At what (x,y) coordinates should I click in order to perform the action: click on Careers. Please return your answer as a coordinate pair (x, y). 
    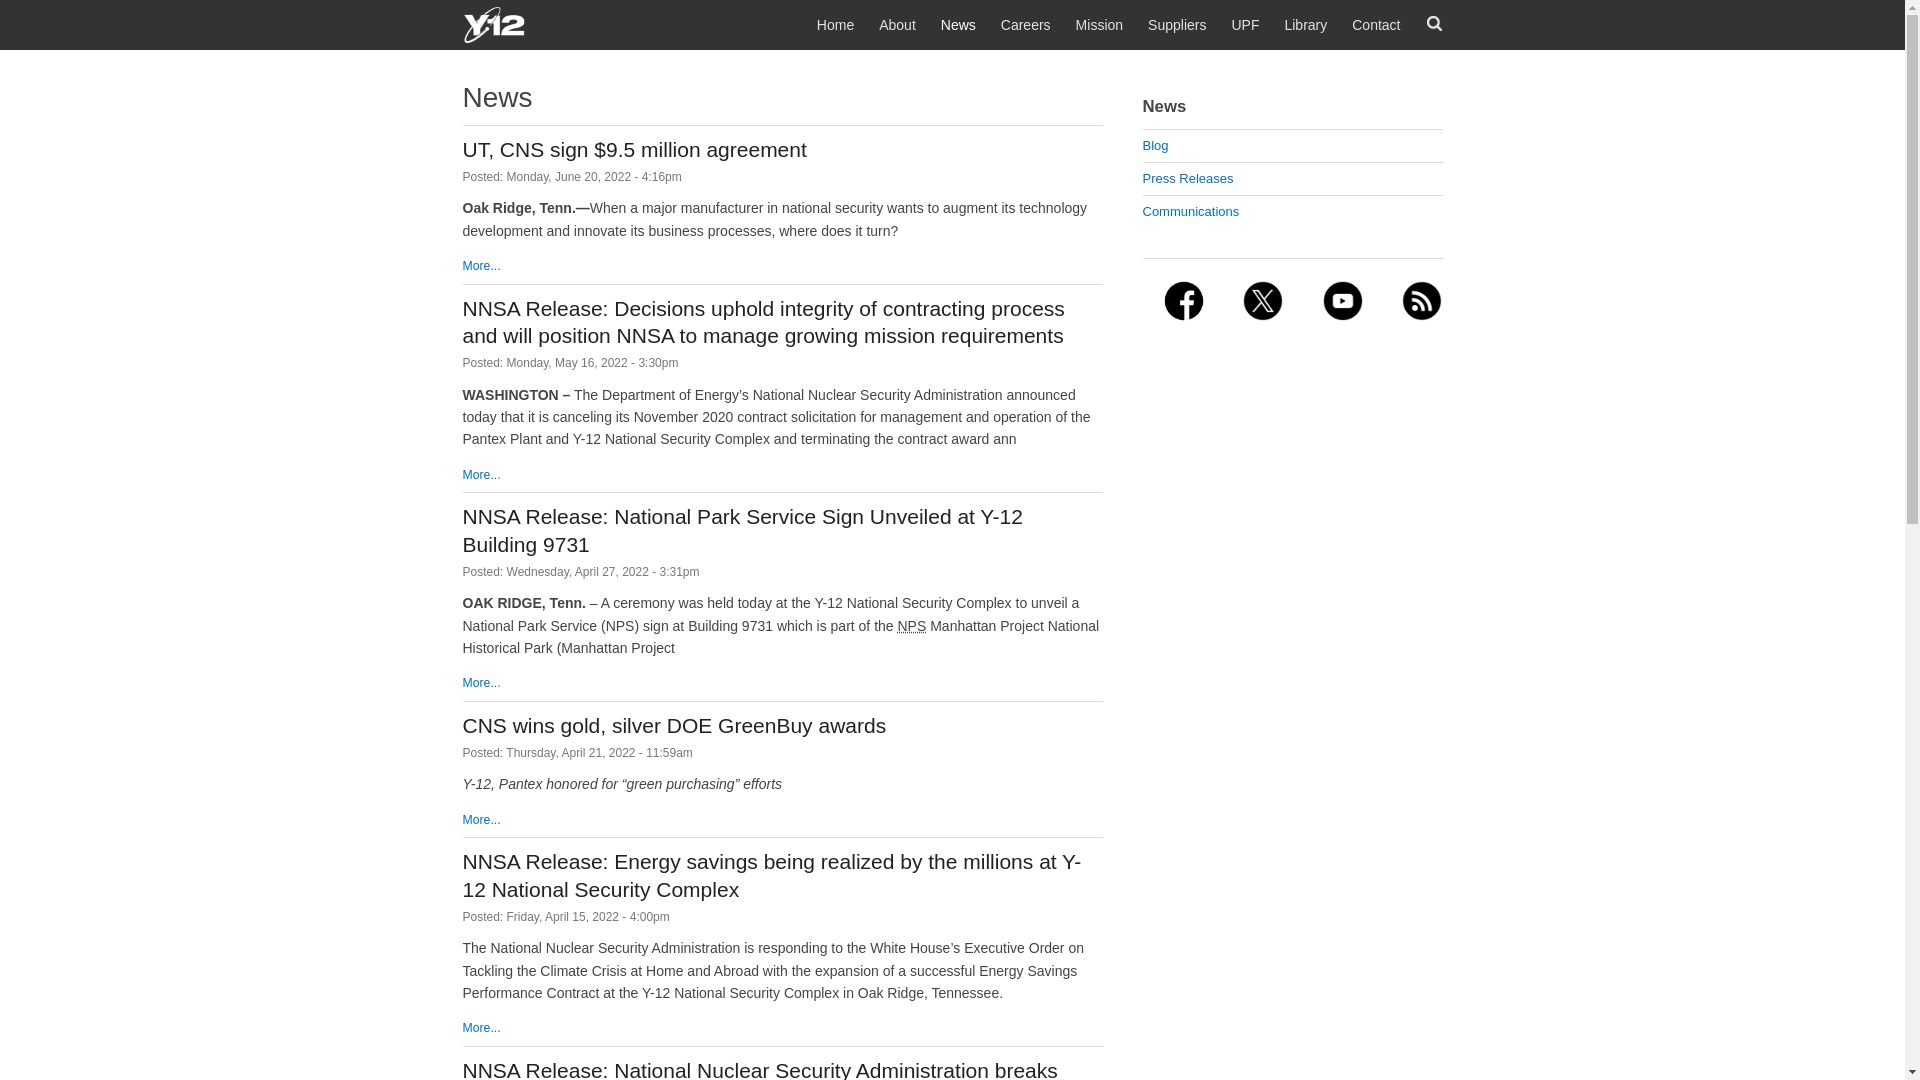
    Looking at the image, I should click on (1025, 24).